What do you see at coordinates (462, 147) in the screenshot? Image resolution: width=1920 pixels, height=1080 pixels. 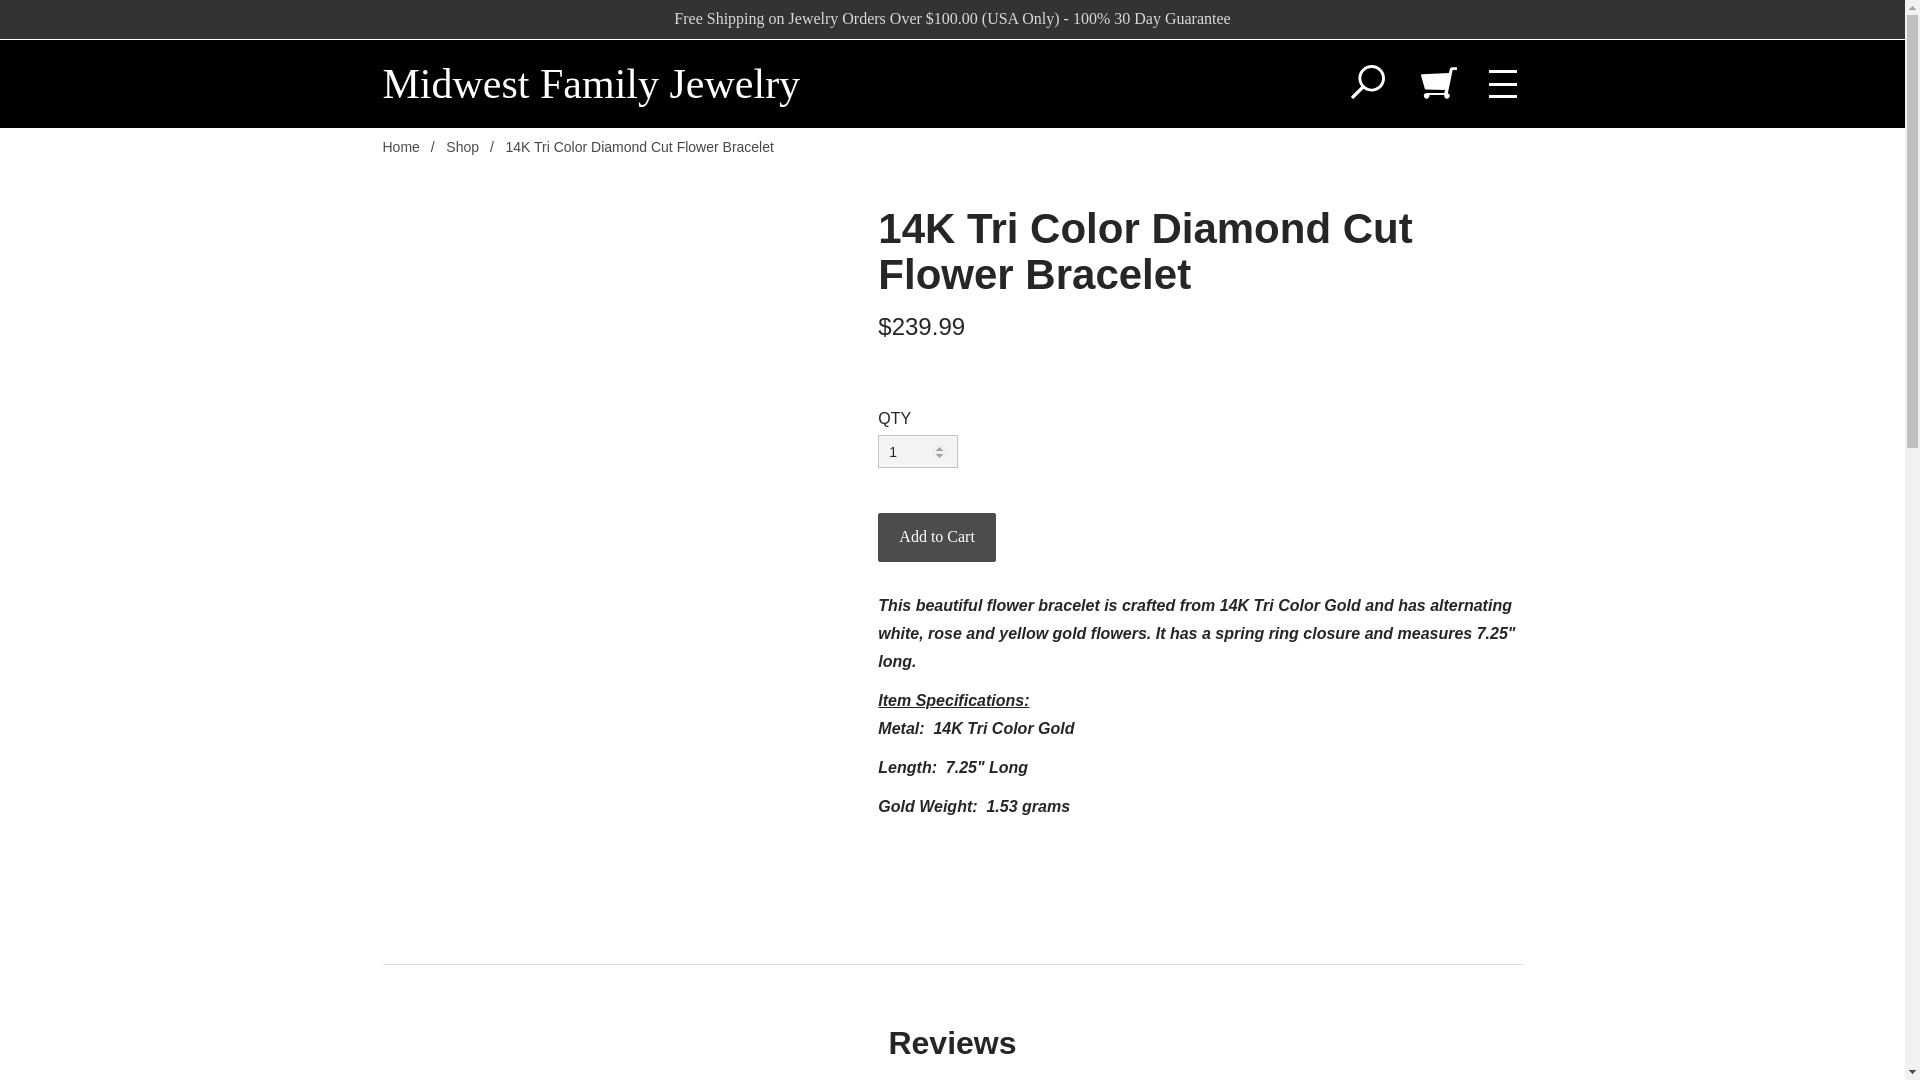 I see `Shop` at bounding box center [462, 147].